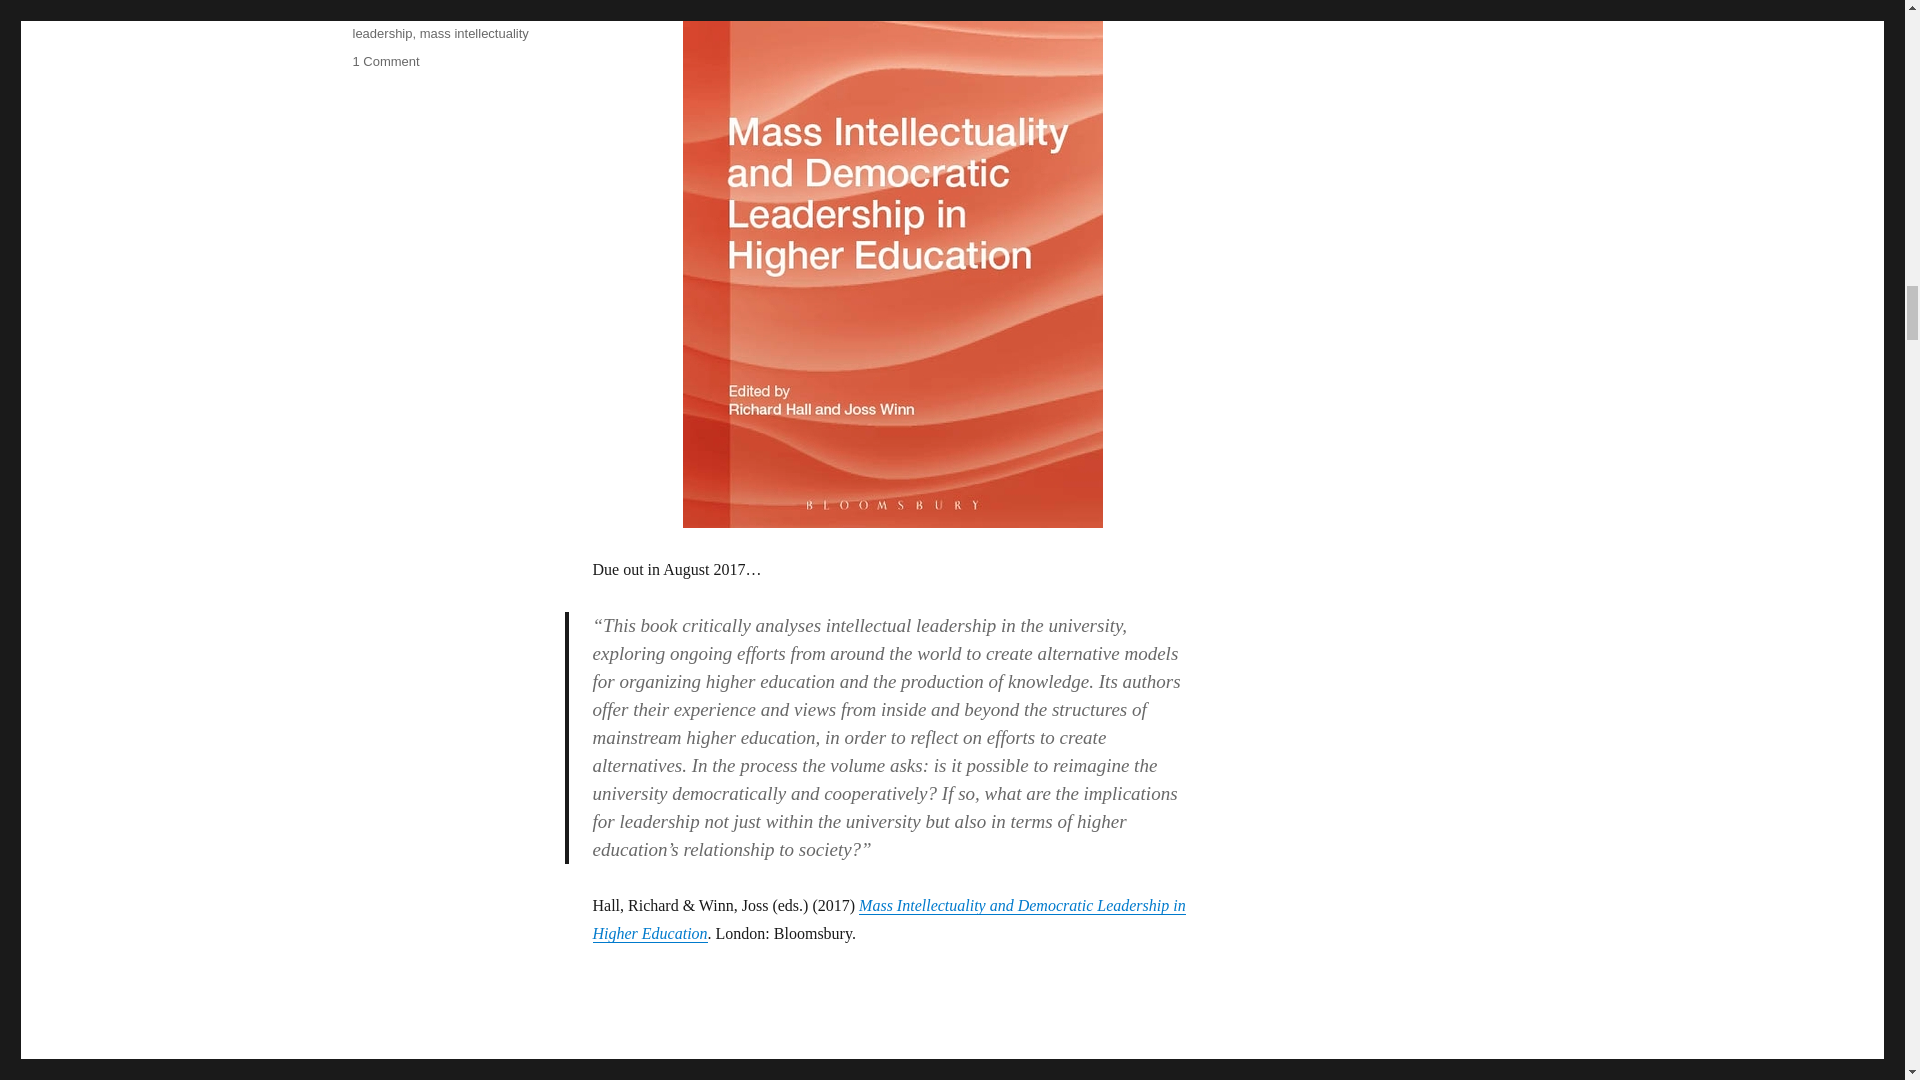 The width and height of the screenshot is (1920, 1080). Describe the element at coordinates (474, 33) in the screenshot. I see `mass intellectuality` at that location.